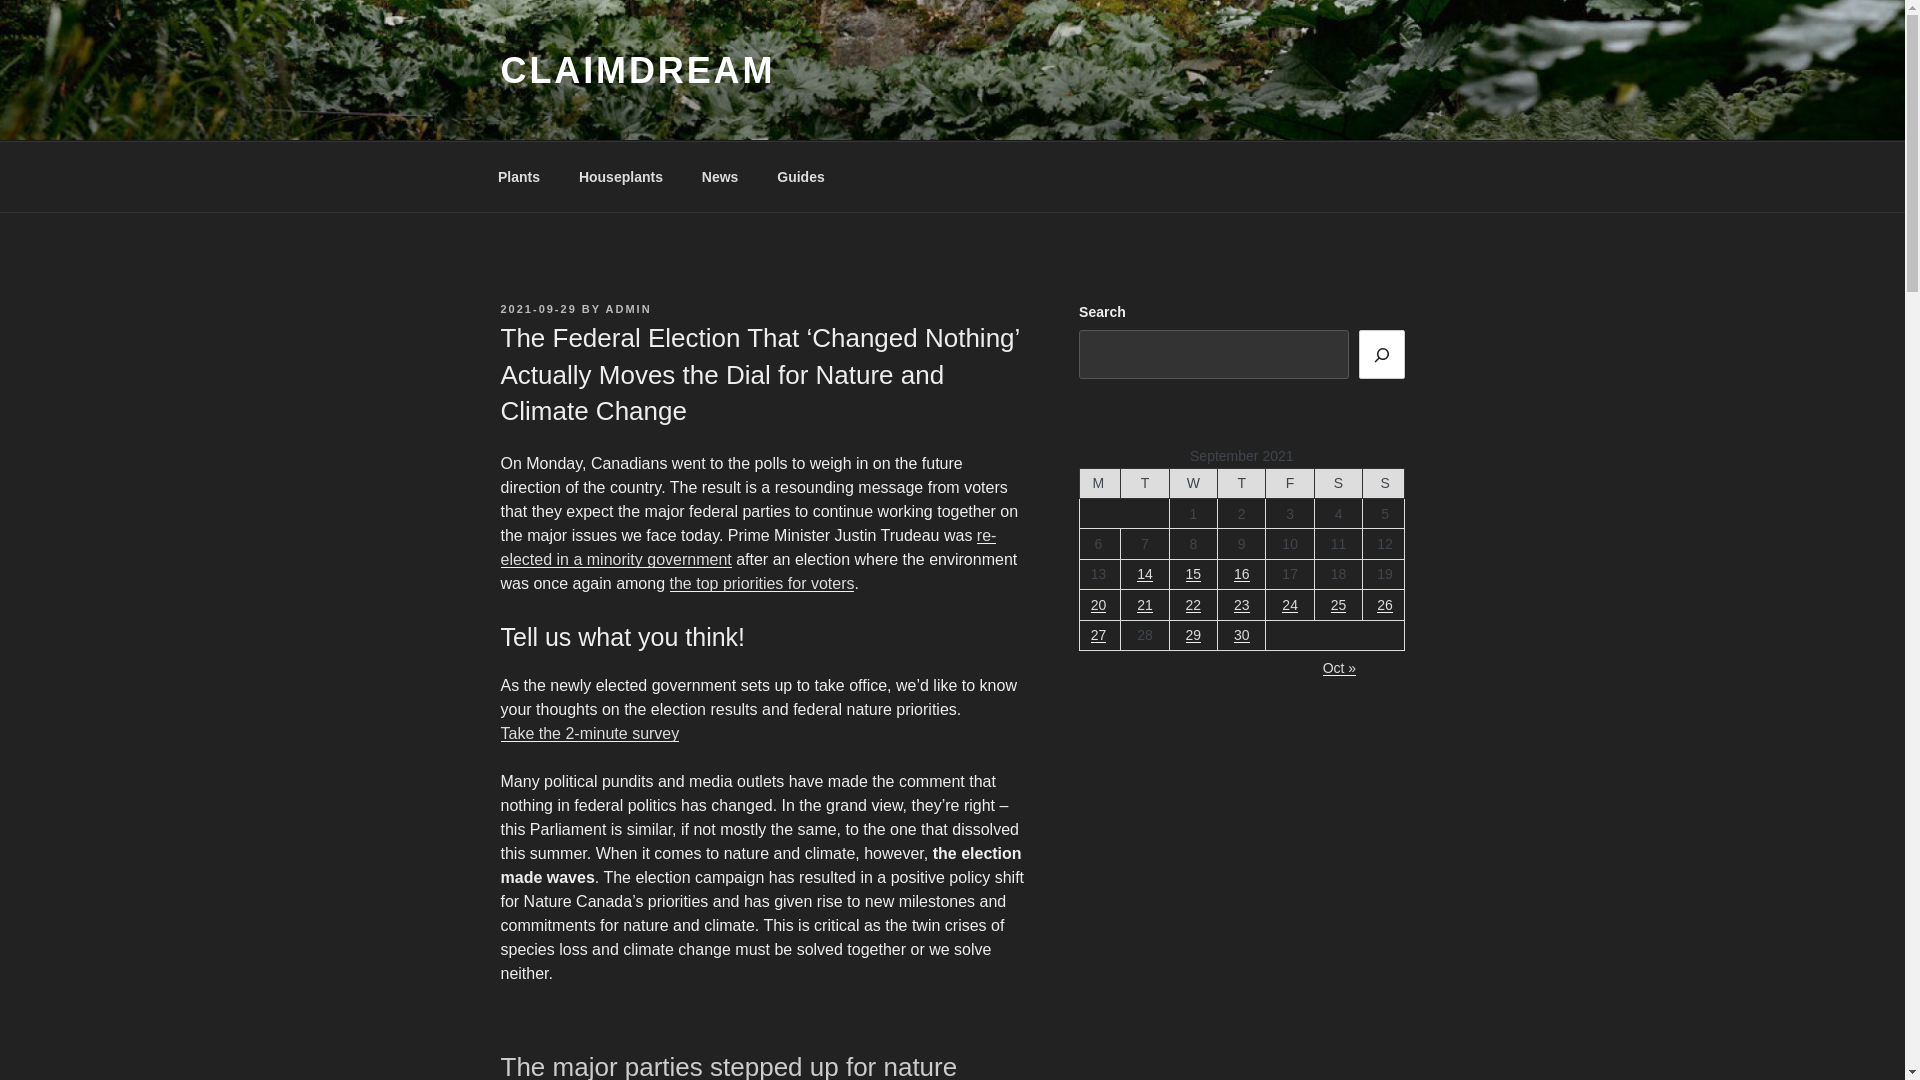 Image resolution: width=1920 pixels, height=1080 pixels. I want to click on Guides, so click(801, 176).